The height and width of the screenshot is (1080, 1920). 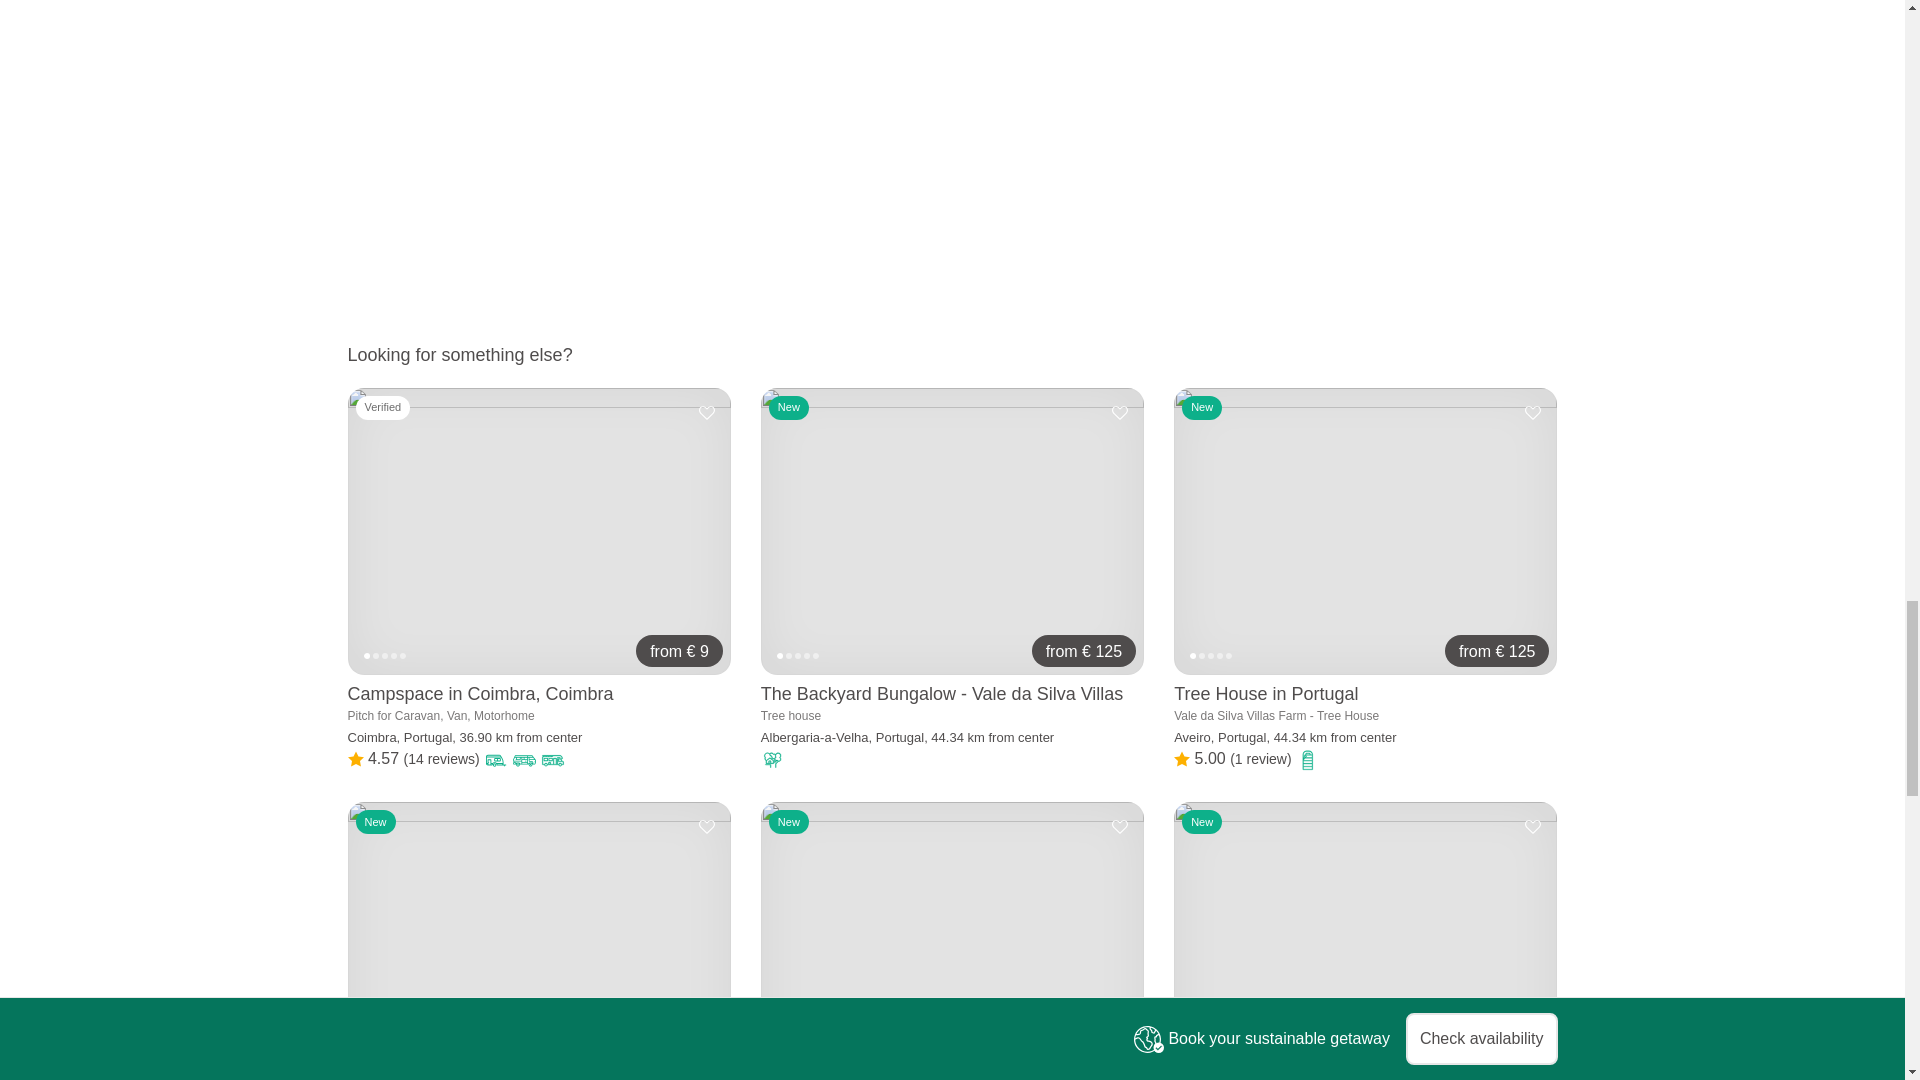 I want to click on Save, so click(x=706, y=826).